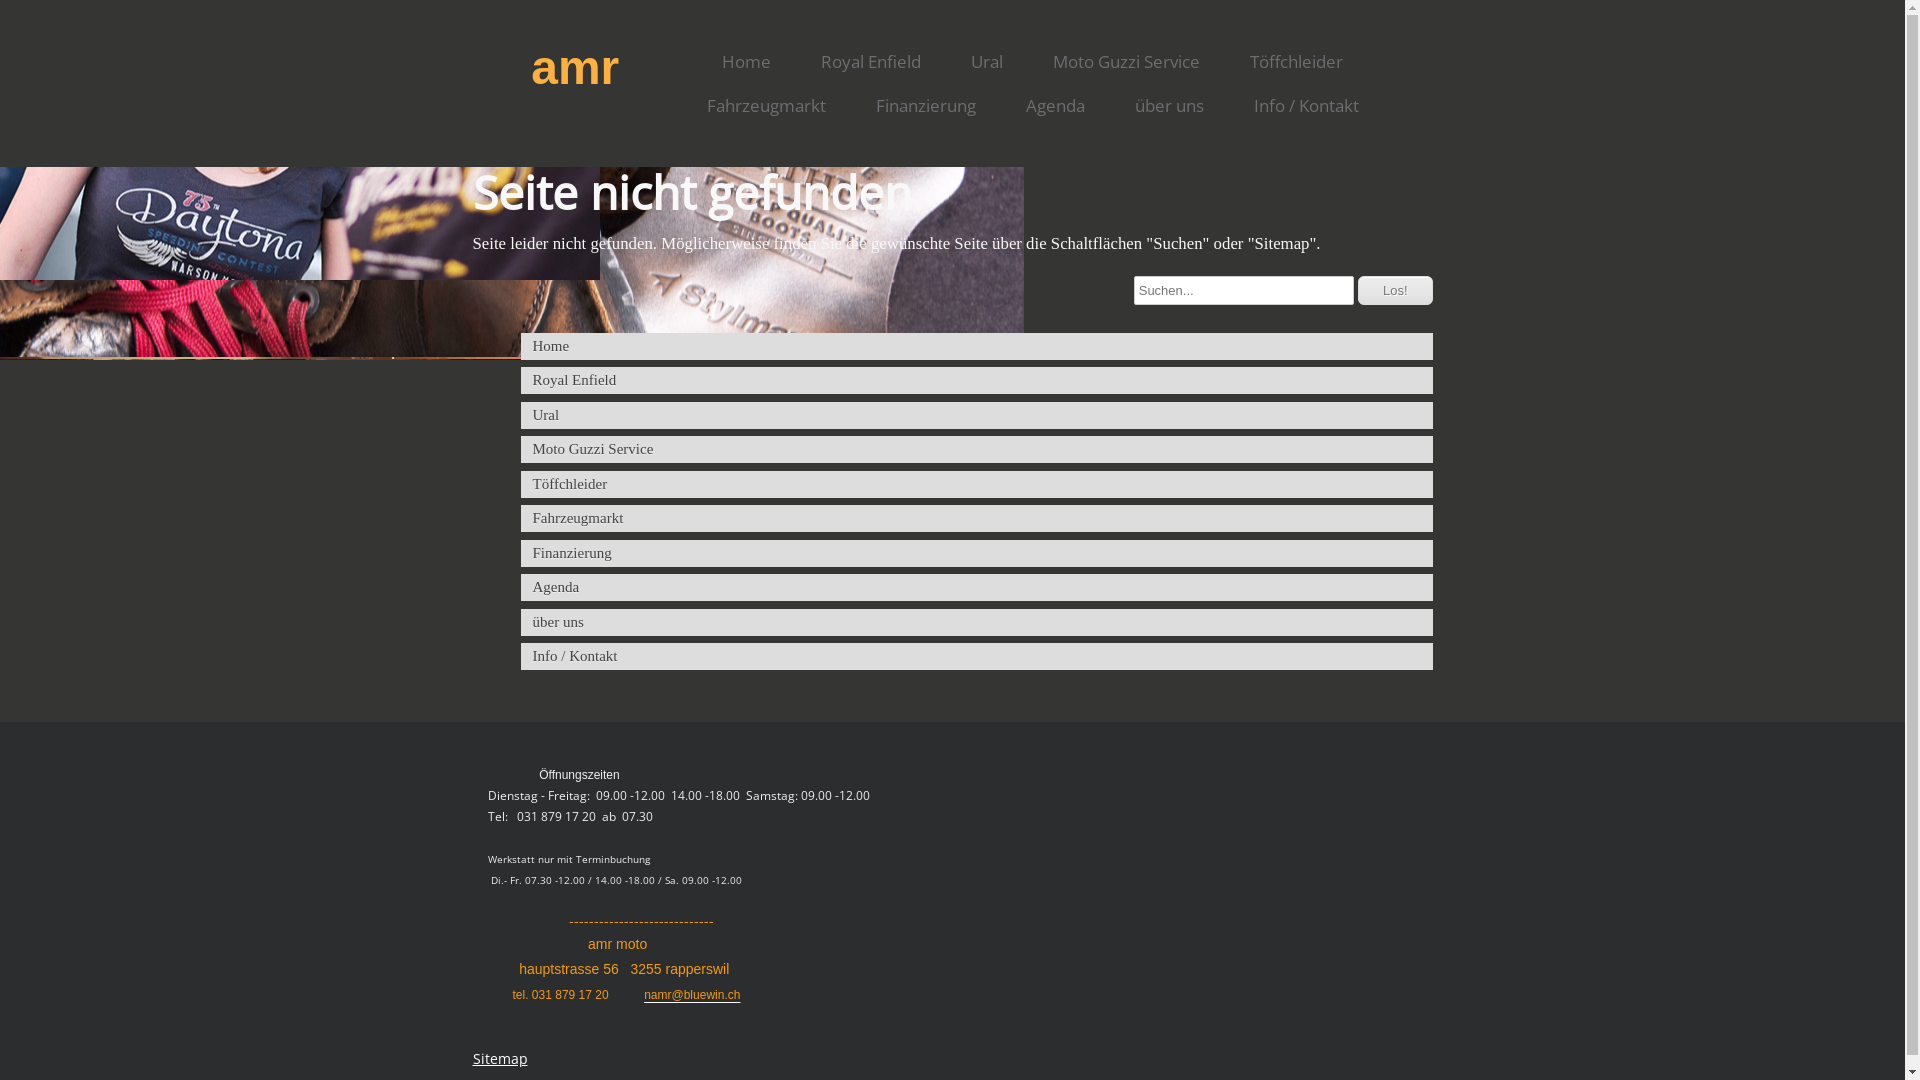 This screenshot has width=1920, height=1080. Describe the element at coordinates (1126, 62) in the screenshot. I see `Moto Guzzi Service` at that location.